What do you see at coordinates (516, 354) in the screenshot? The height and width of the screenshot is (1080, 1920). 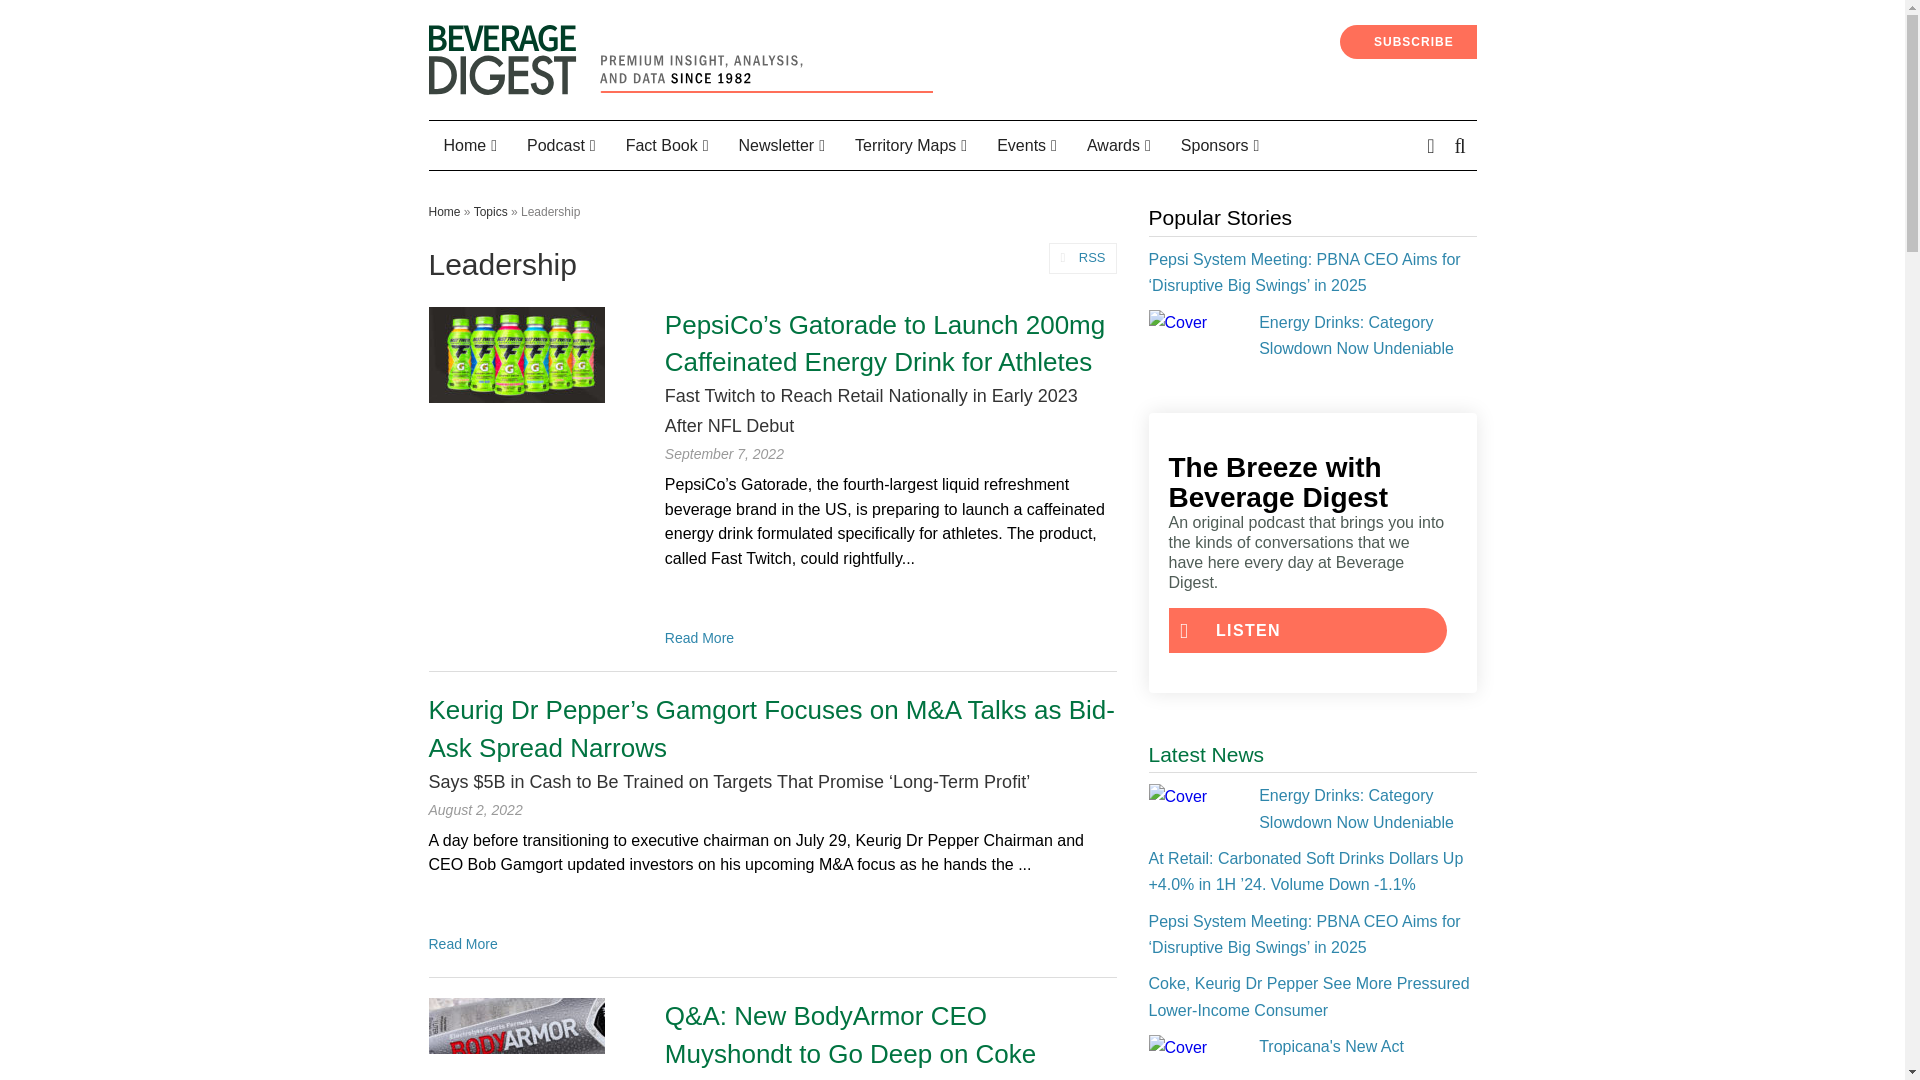 I see `4-fast-twitch.jpg` at bounding box center [516, 354].